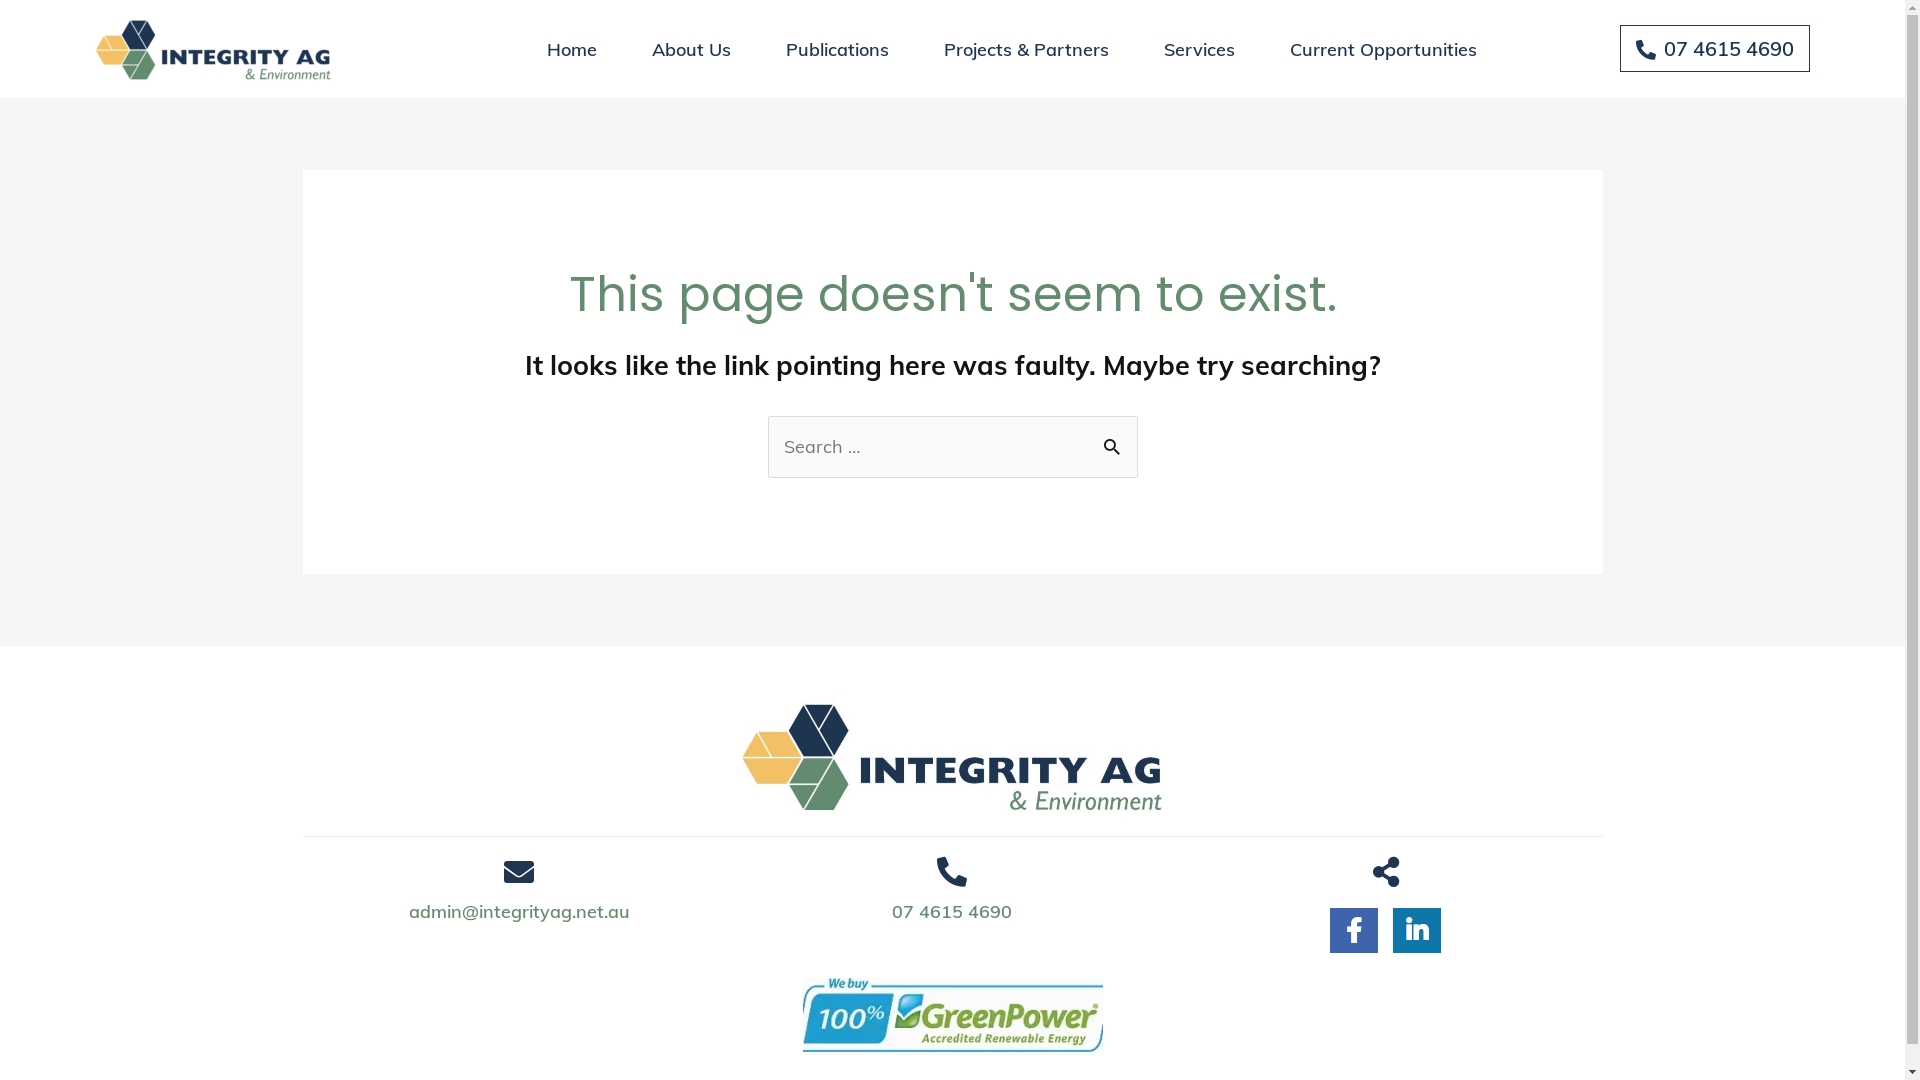 This screenshot has width=1920, height=1080. Describe the element at coordinates (1384, 50) in the screenshot. I see `Current Opportunities` at that location.